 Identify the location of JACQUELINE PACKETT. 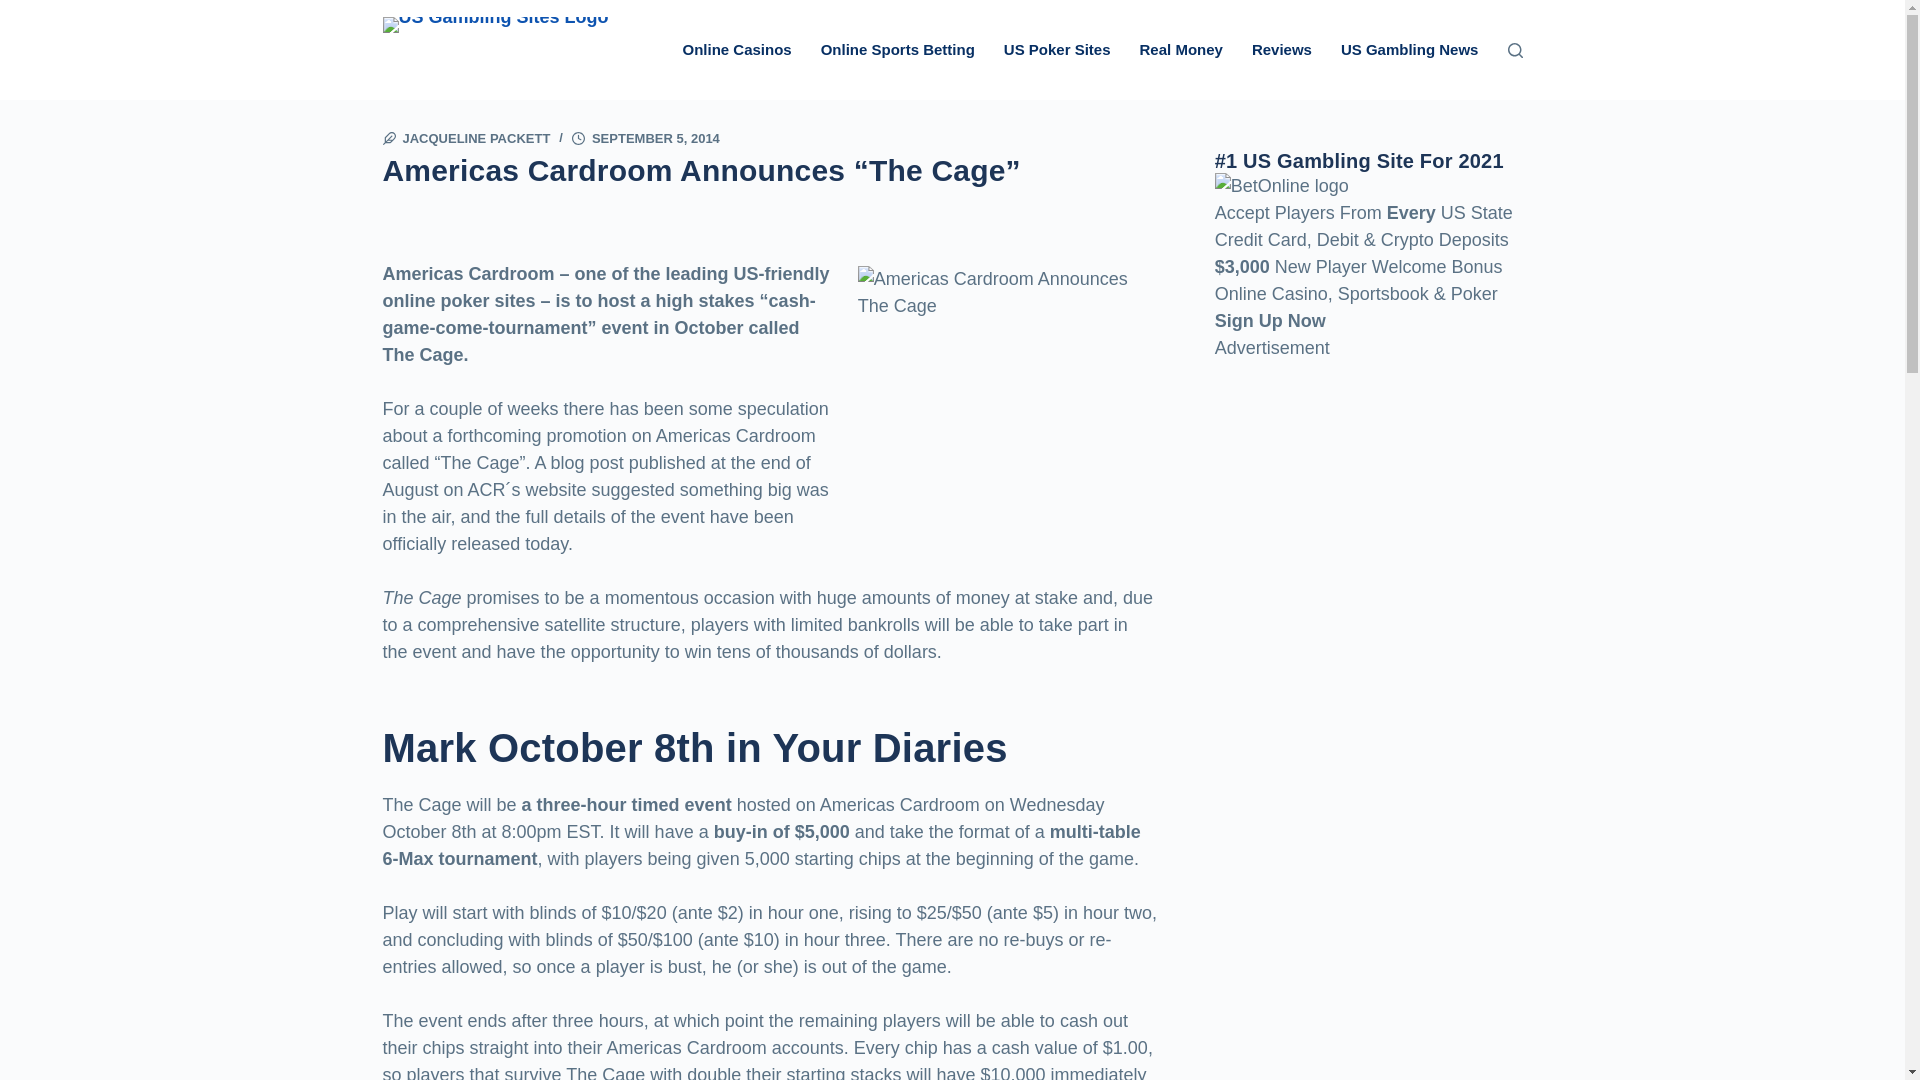
(475, 138).